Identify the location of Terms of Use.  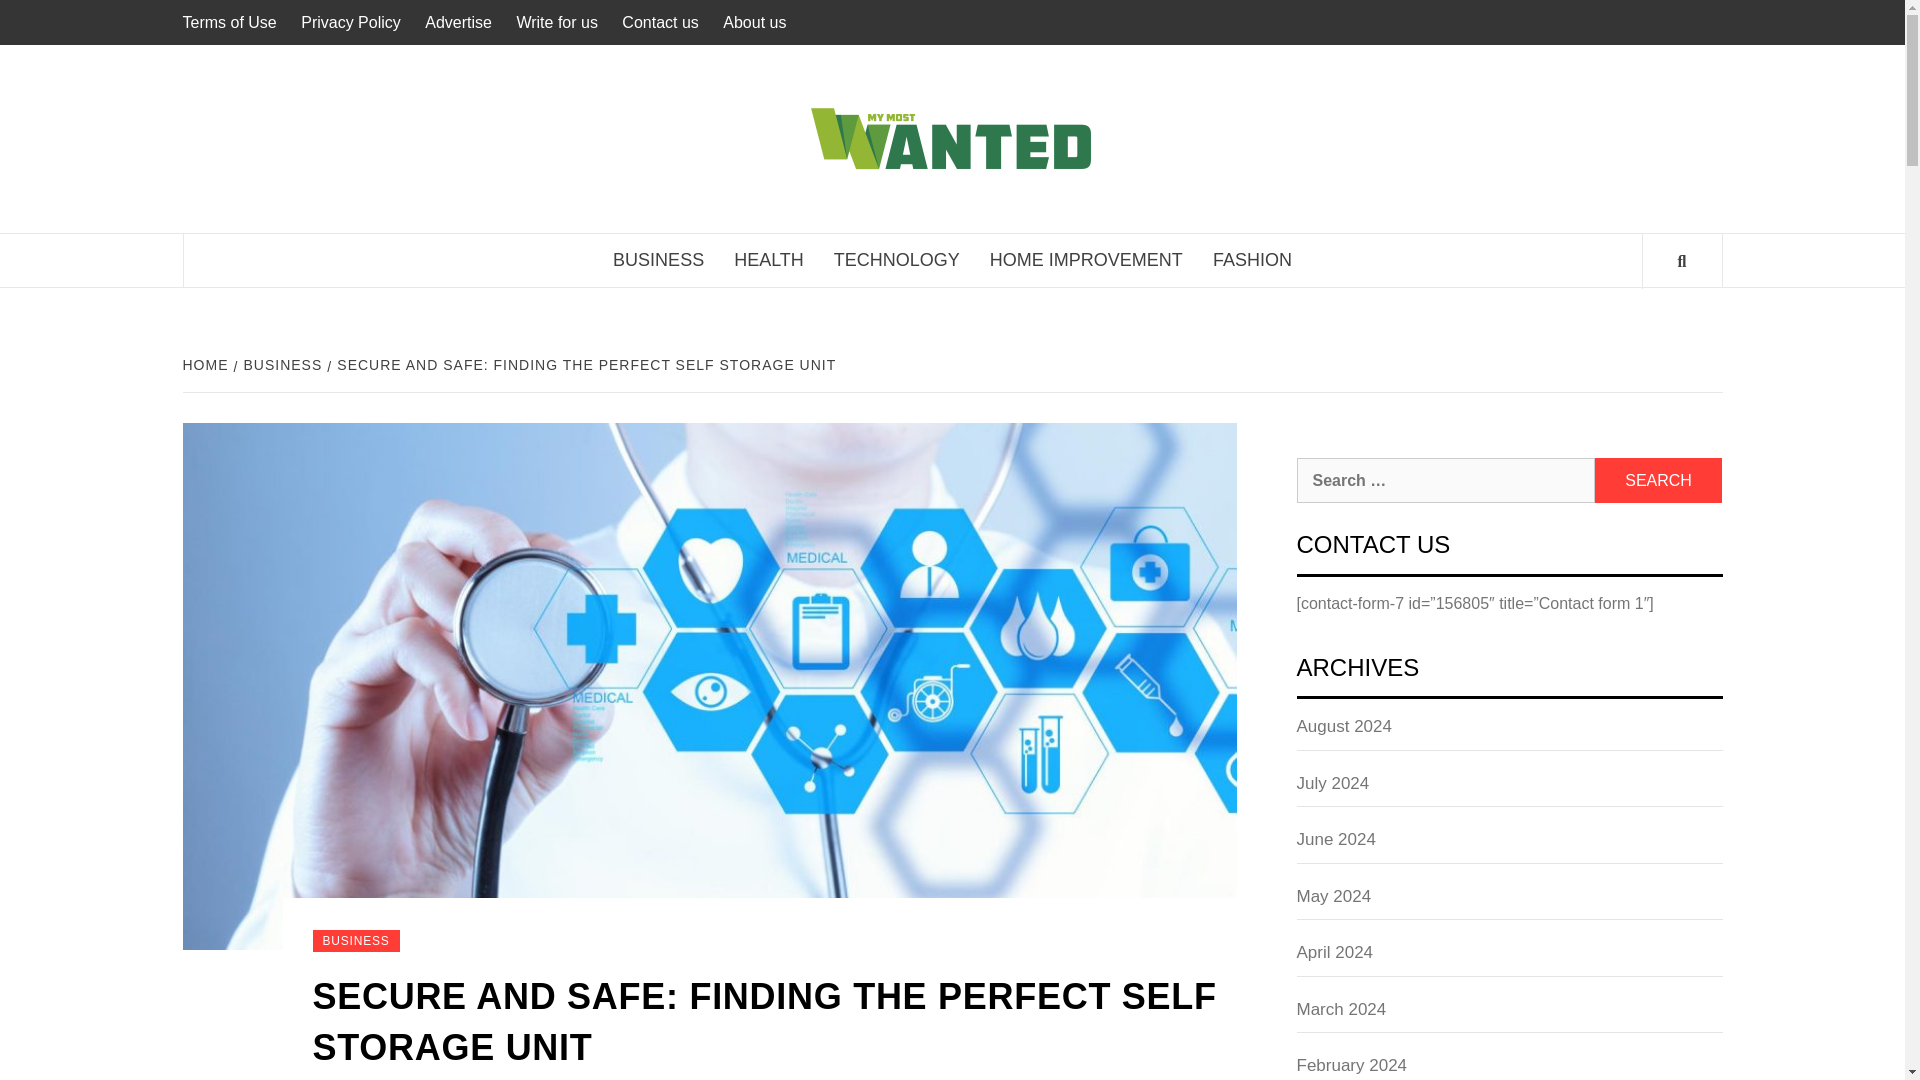
(234, 22).